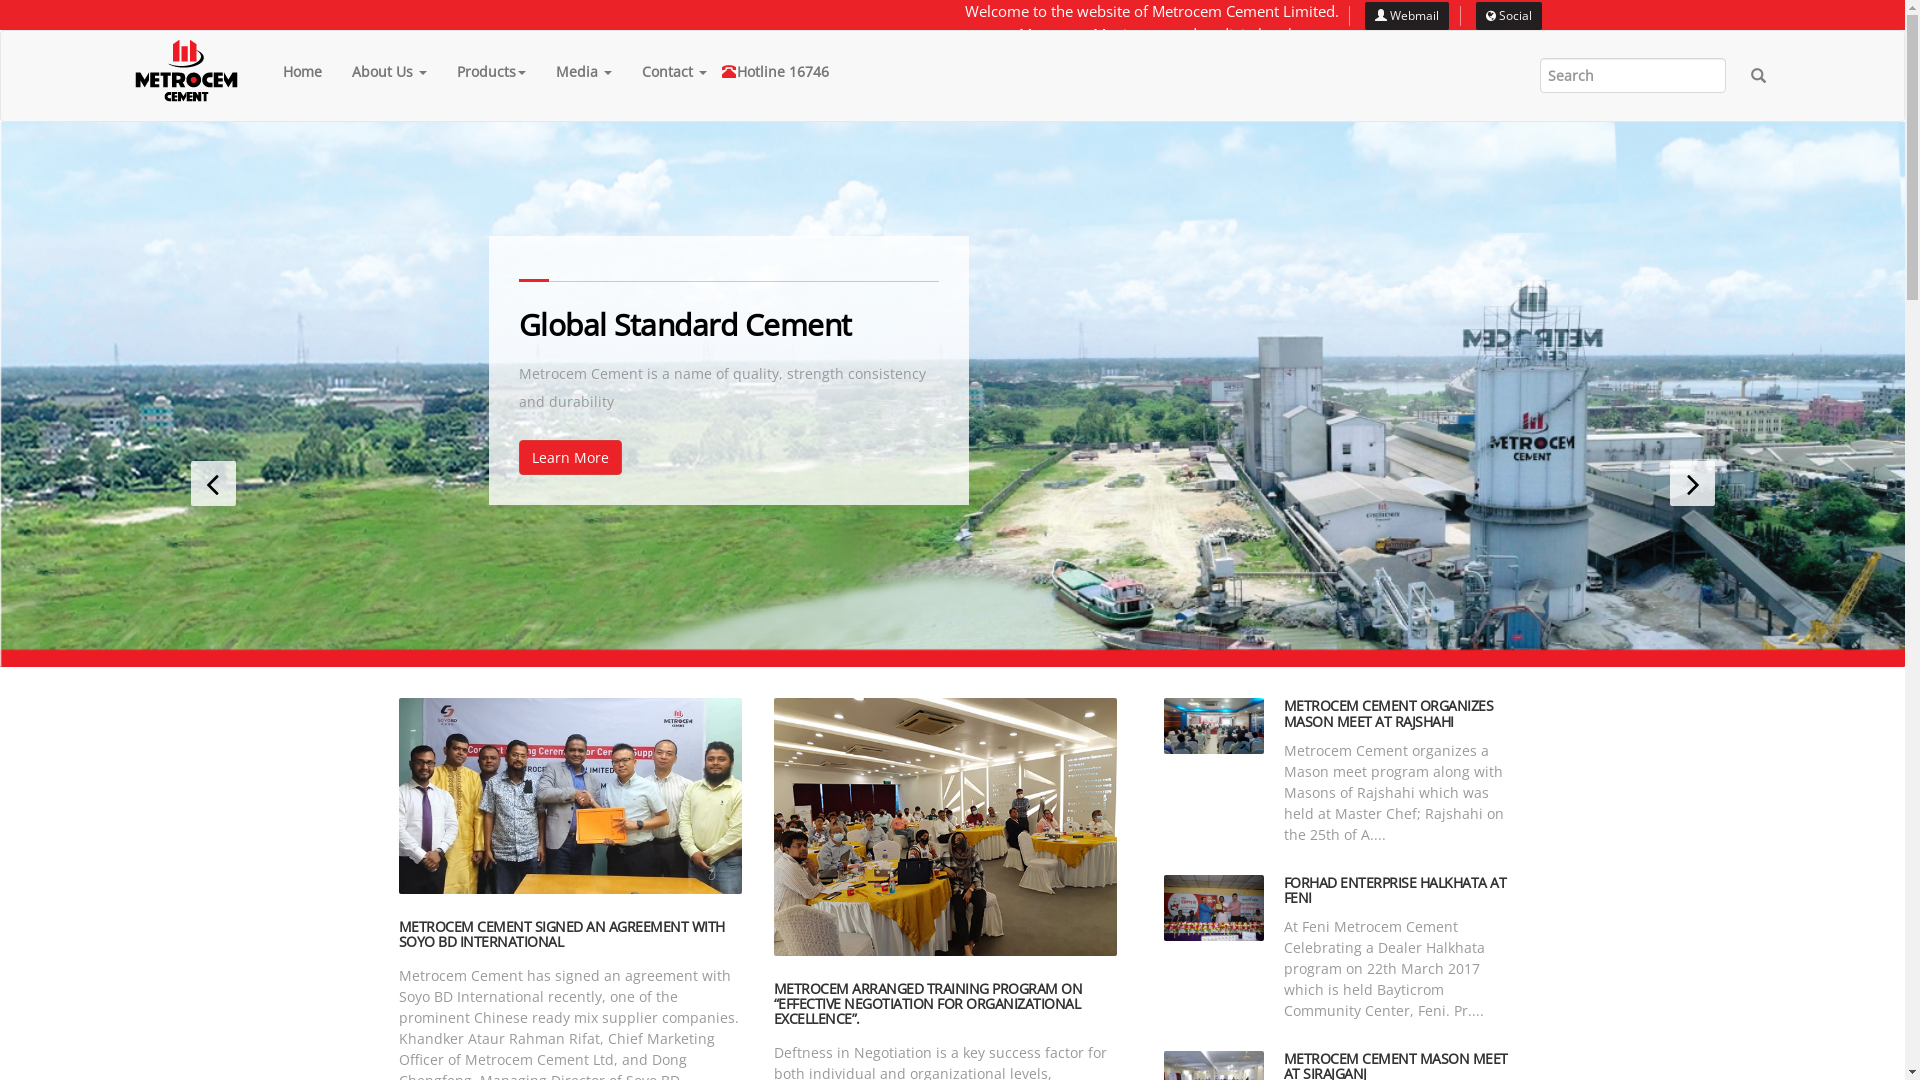 This screenshot has width=1920, height=1080. What do you see at coordinates (0, 0) in the screenshot?
I see `Jump to navigation` at bounding box center [0, 0].